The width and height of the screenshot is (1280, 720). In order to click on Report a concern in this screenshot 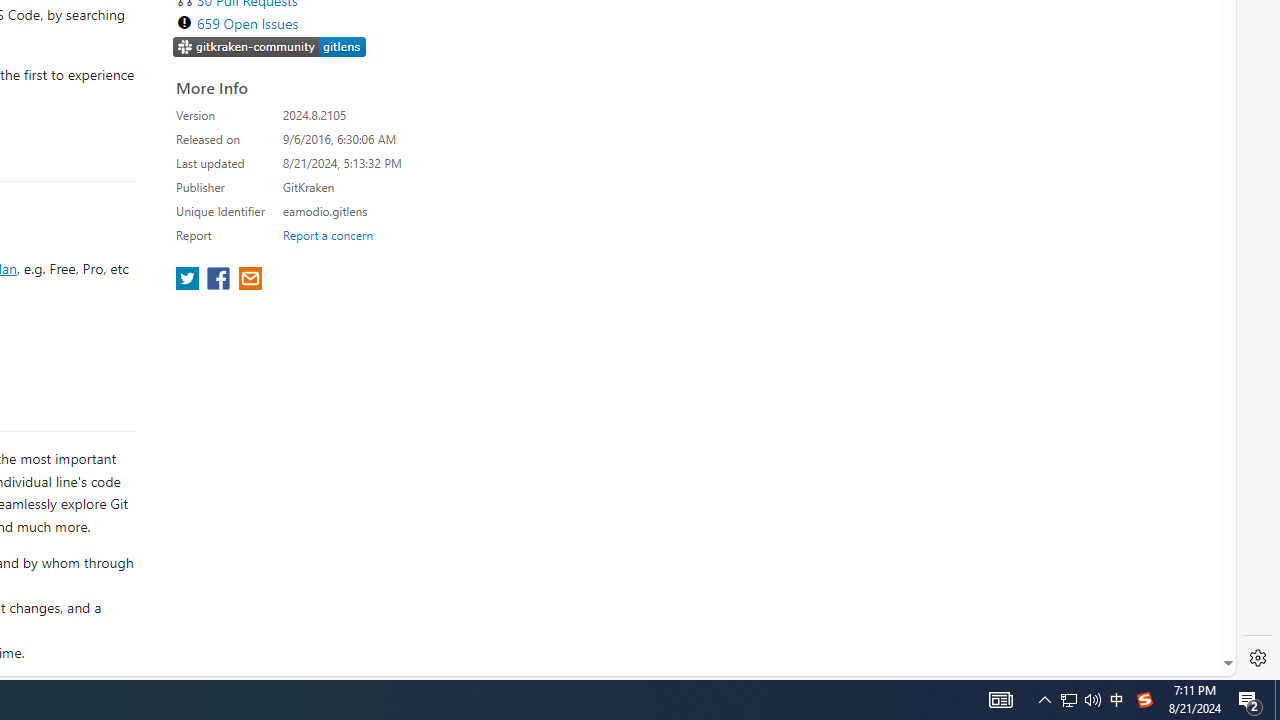, I will do `click(327, 234)`.